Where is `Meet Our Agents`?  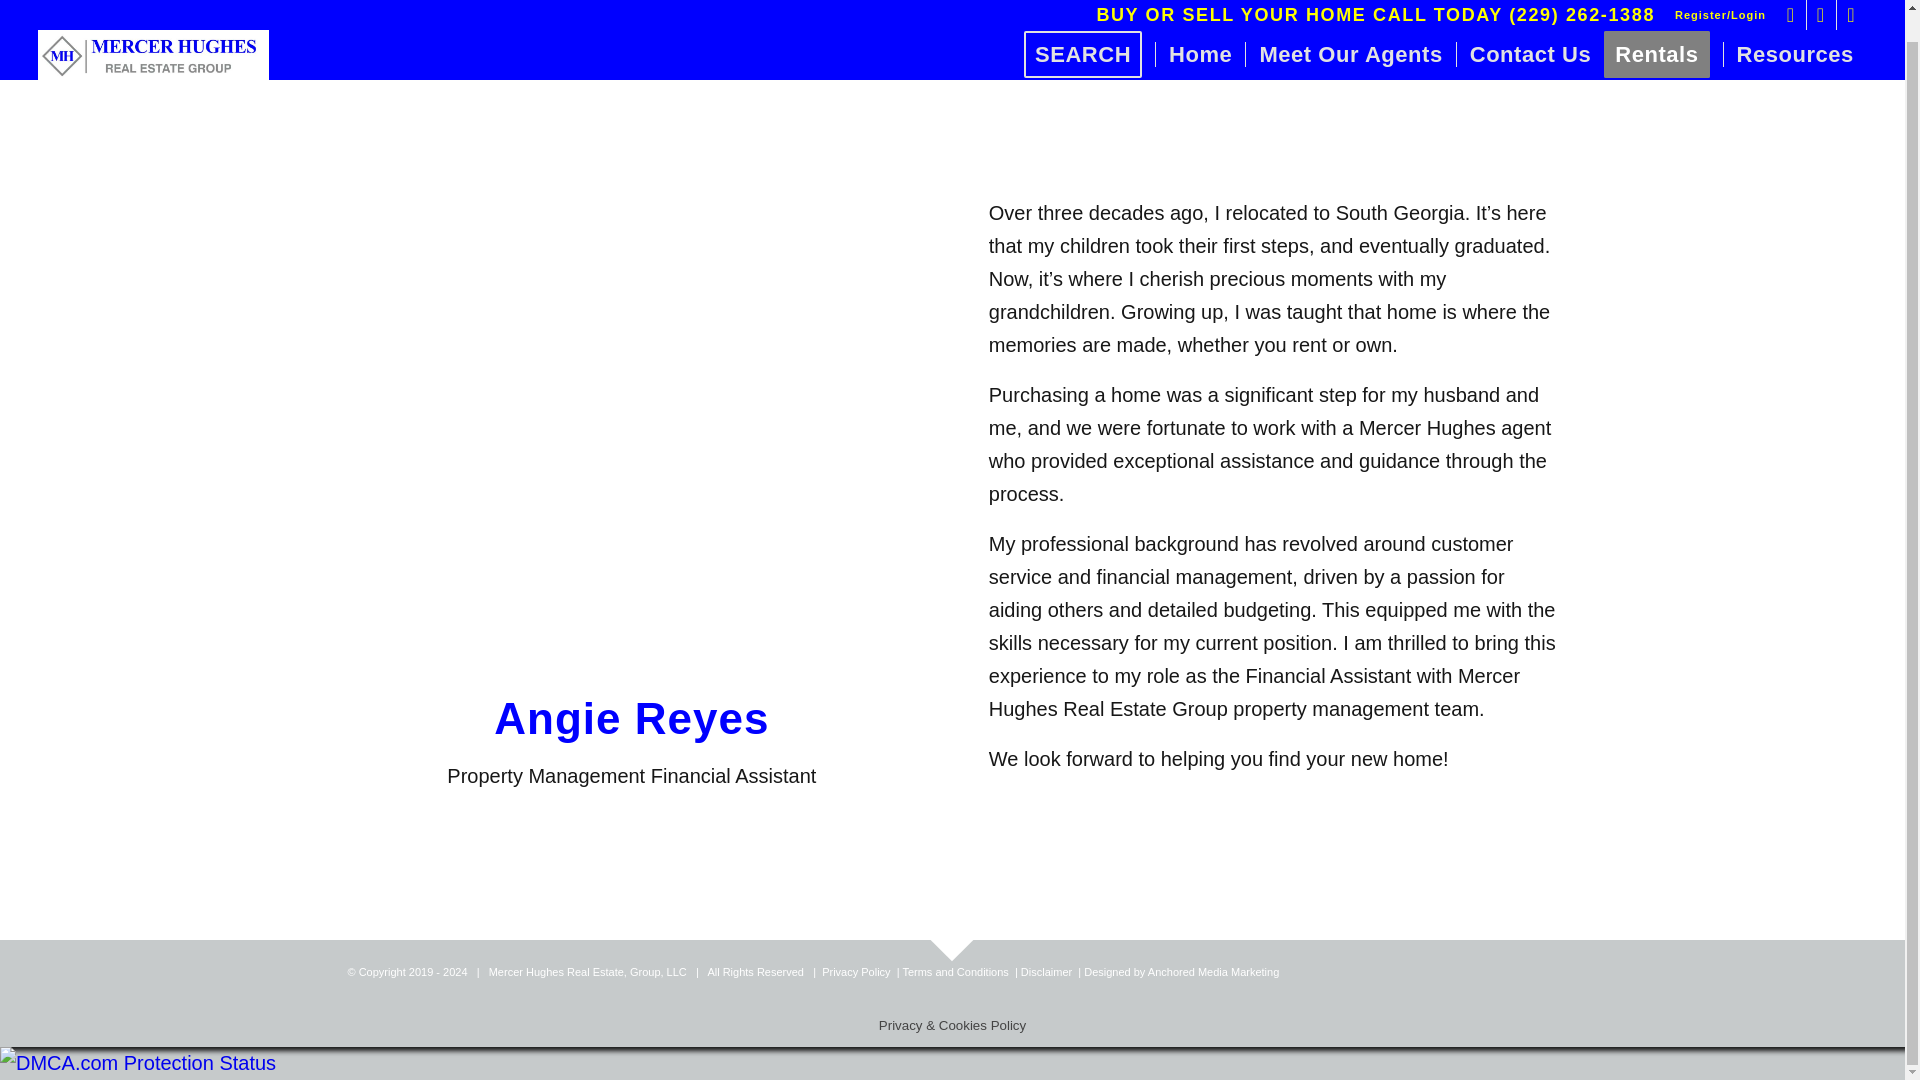
Meet Our Agents is located at coordinates (1350, 26).